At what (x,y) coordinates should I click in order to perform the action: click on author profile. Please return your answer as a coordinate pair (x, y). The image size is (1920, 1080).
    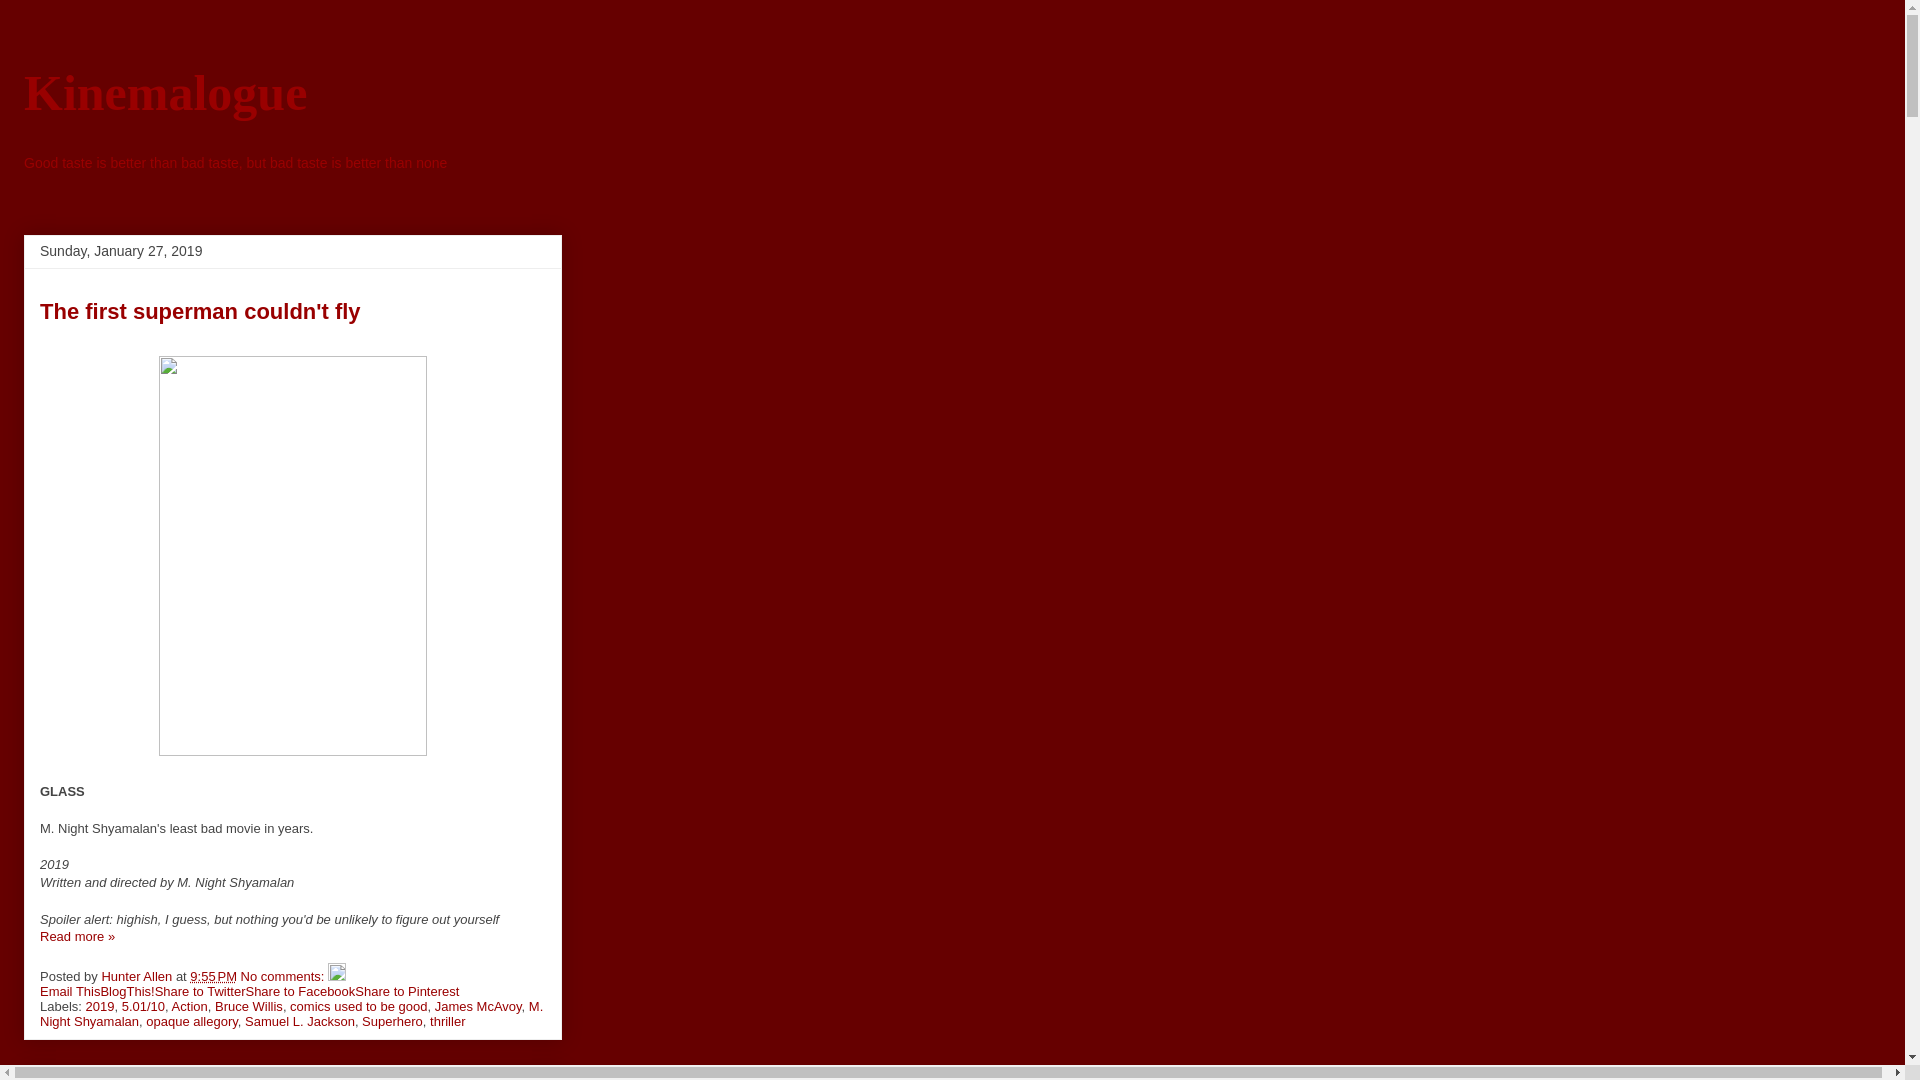
    Looking at the image, I should click on (138, 976).